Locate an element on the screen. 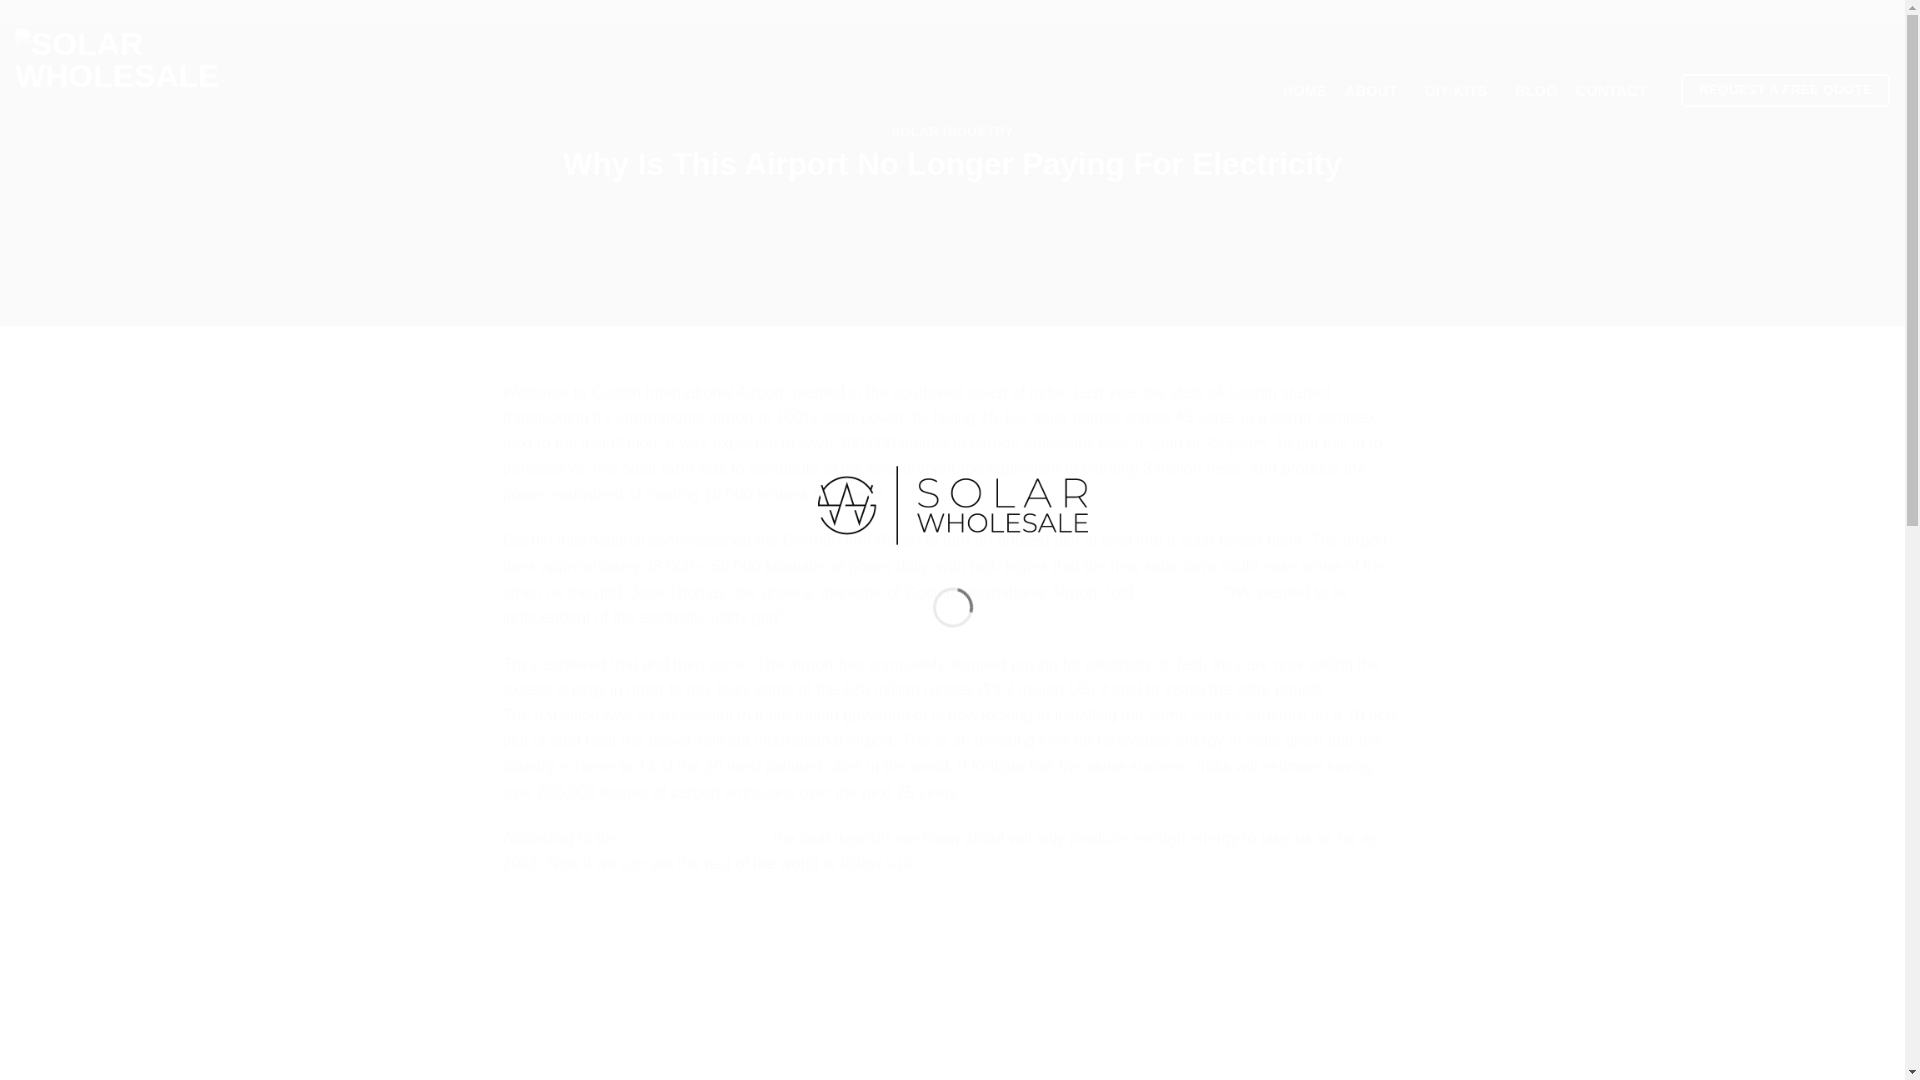 Image resolution: width=1920 pixels, height=1080 pixels. CIA World Factbook is located at coordinates (693, 838).